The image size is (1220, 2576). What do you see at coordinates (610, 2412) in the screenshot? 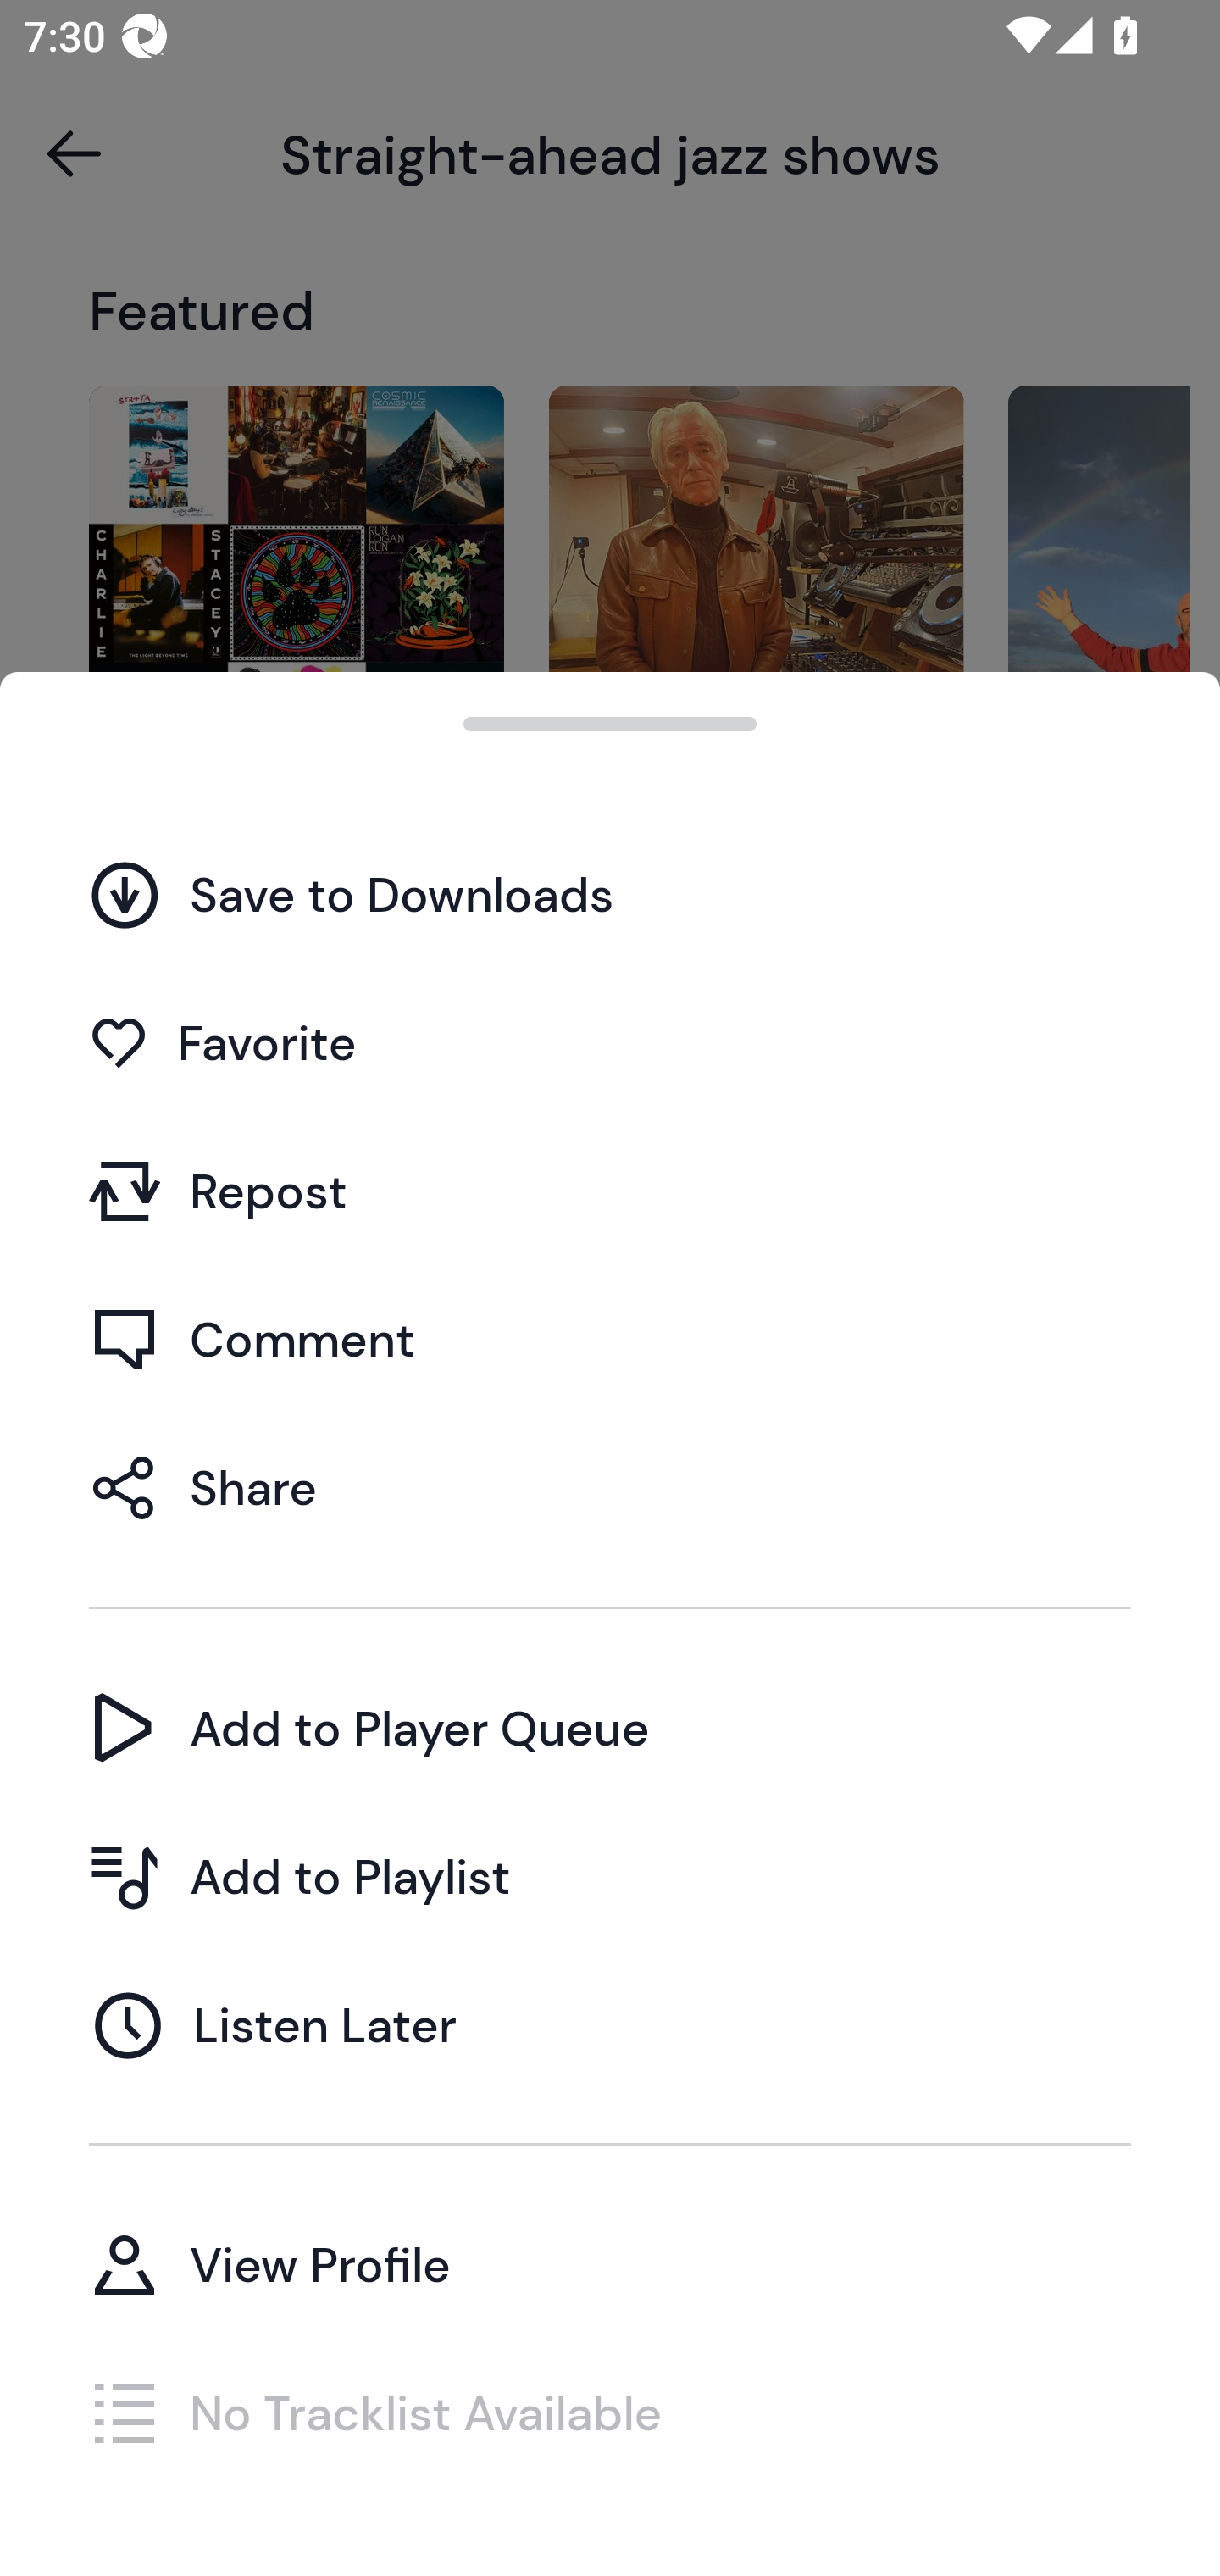
I see `No Tracklist Available` at bounding box center [610, 2412].